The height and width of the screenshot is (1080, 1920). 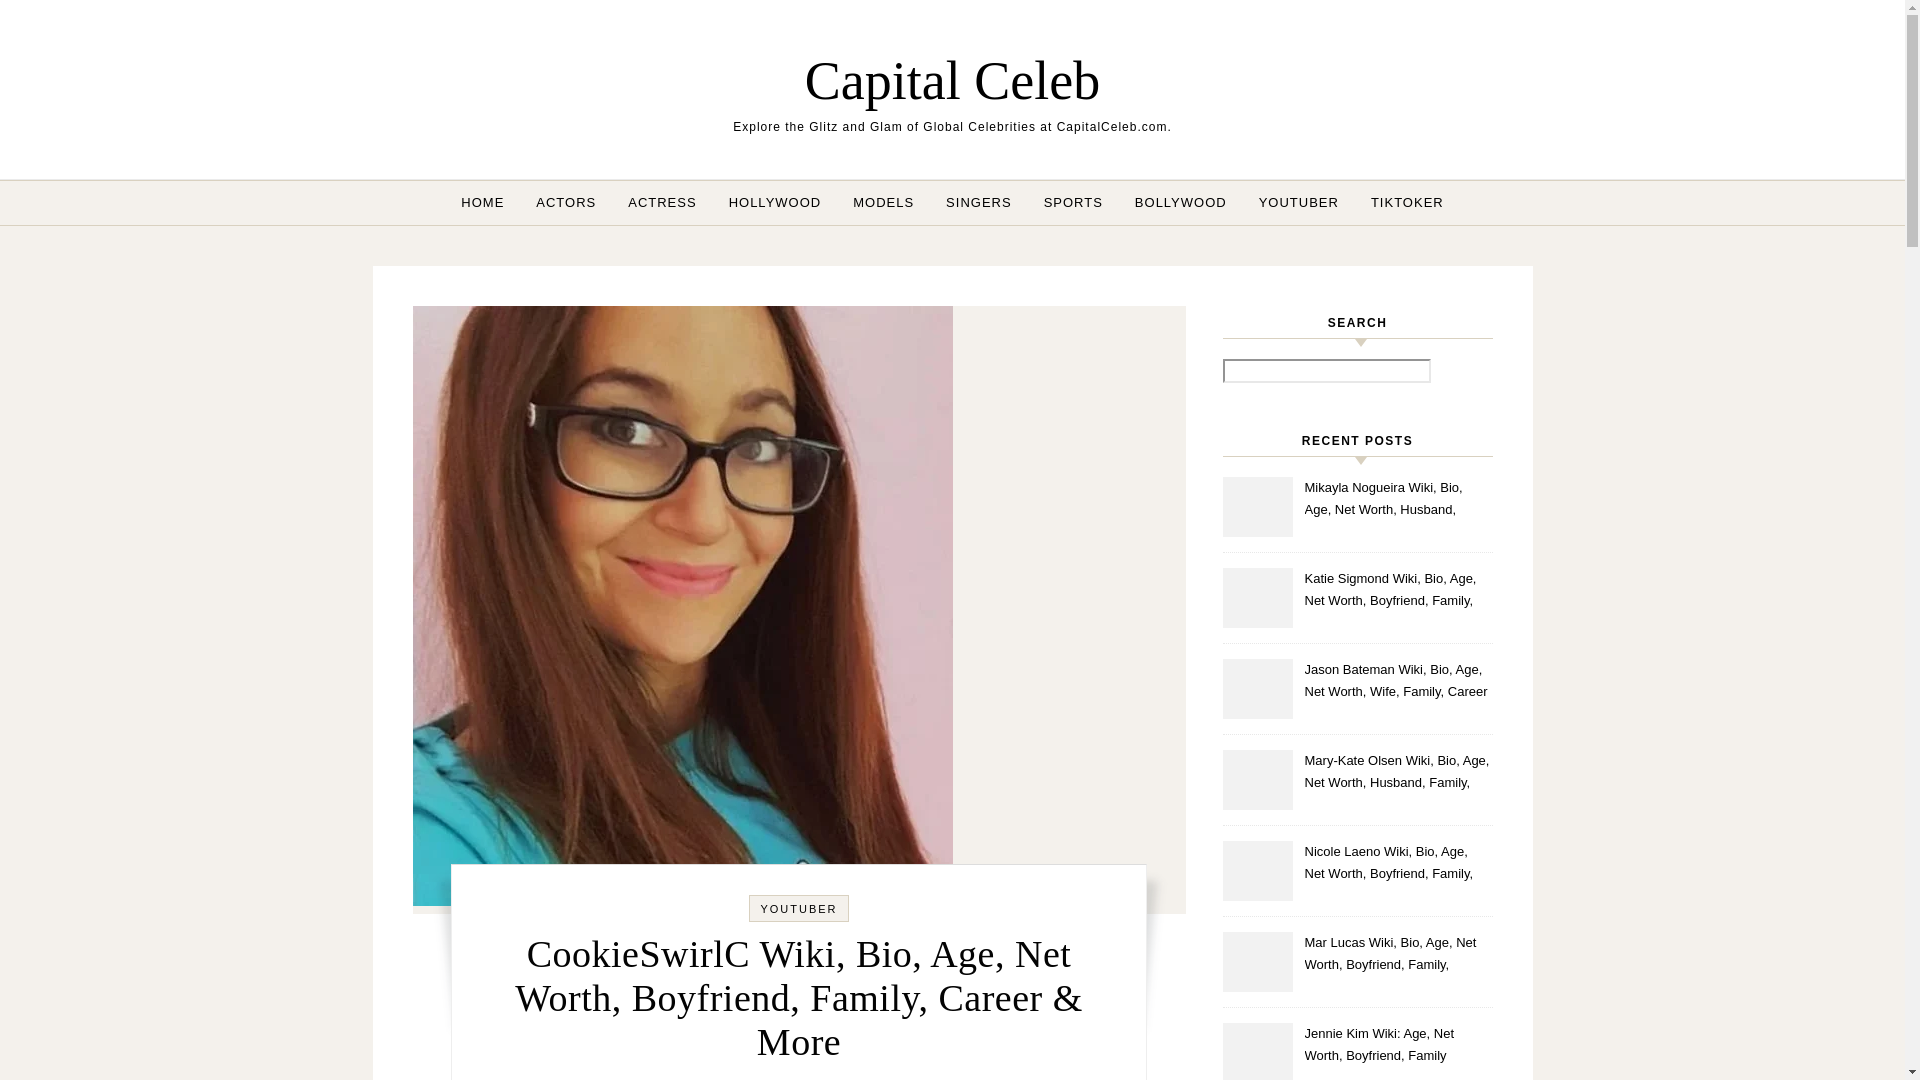 What do you see at coordinates (1073, 202) in the screenshot?
I see `SPORTS` at bounding box center [1073, 202].